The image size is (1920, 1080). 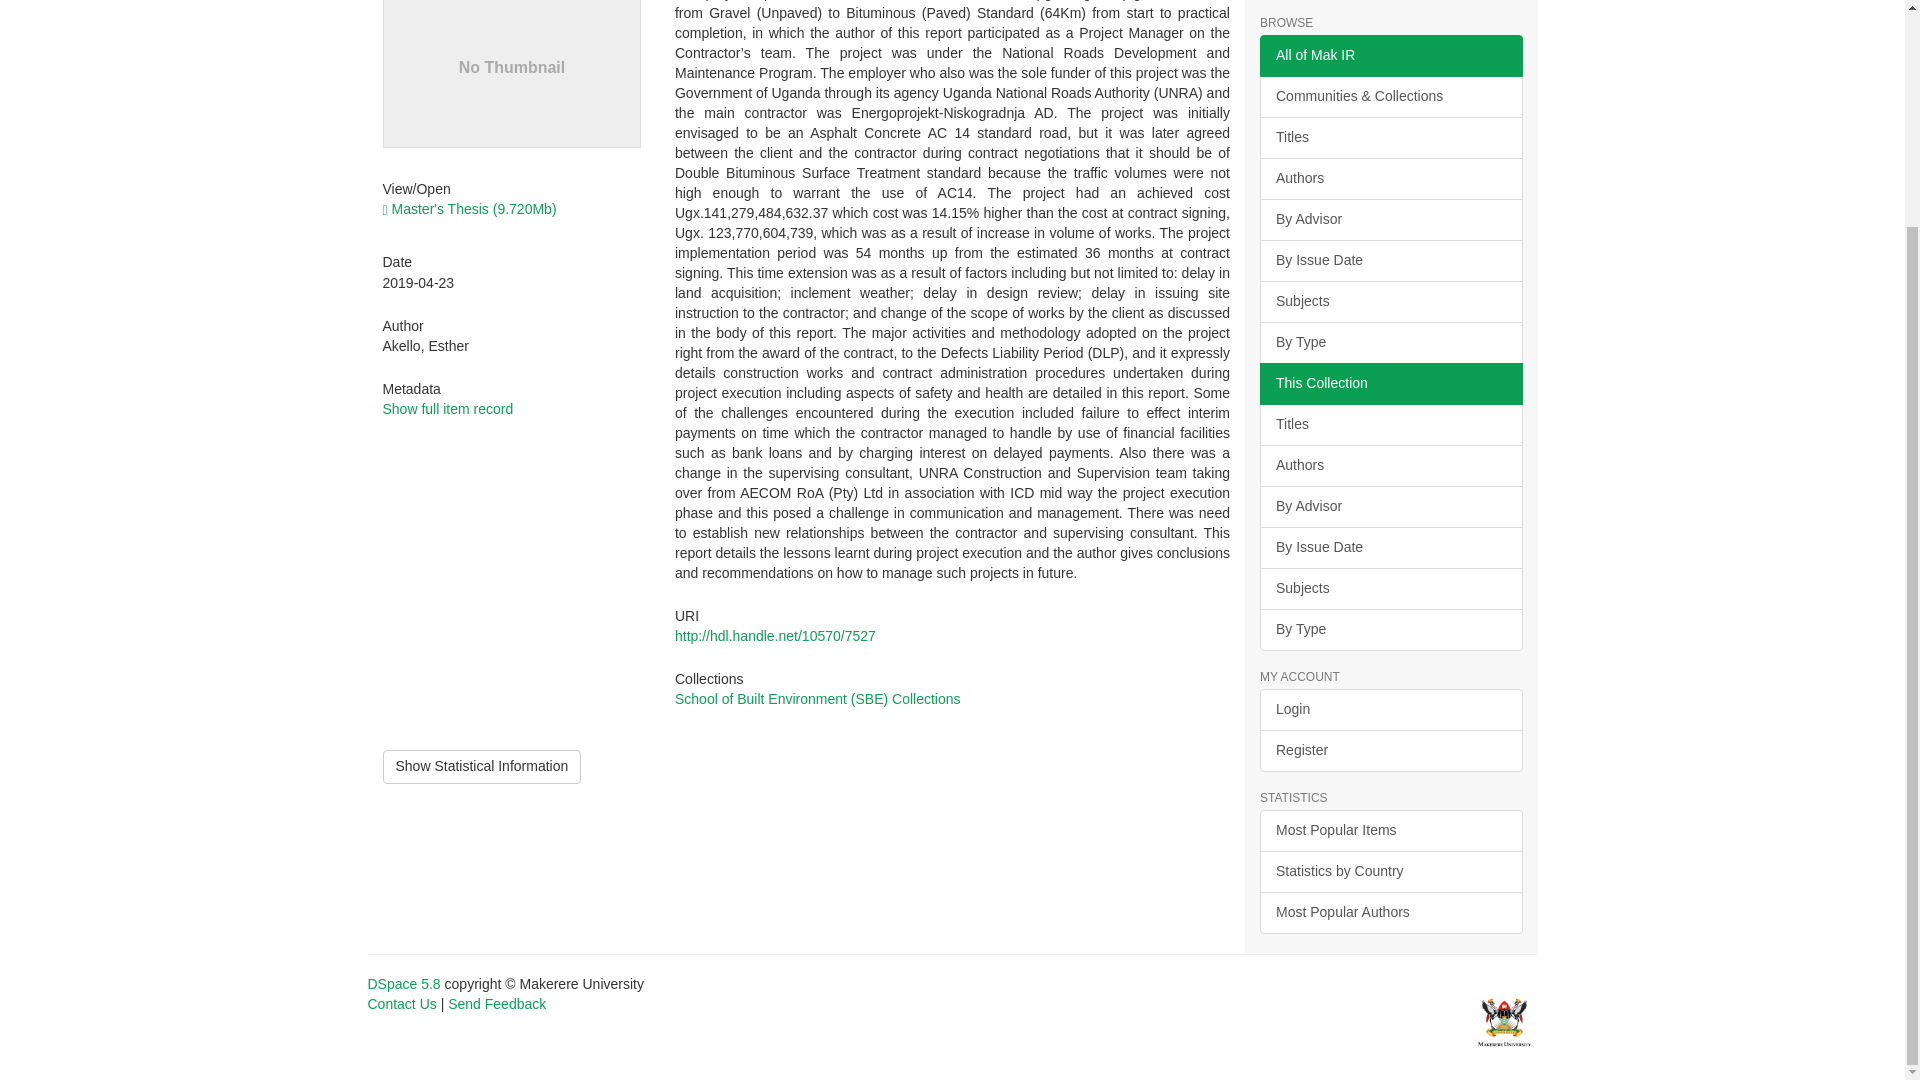 What do you see at coordinates (1390, 55) in the screenshot?
I see `All of Mak IR` at bounding box center [1390, 55].